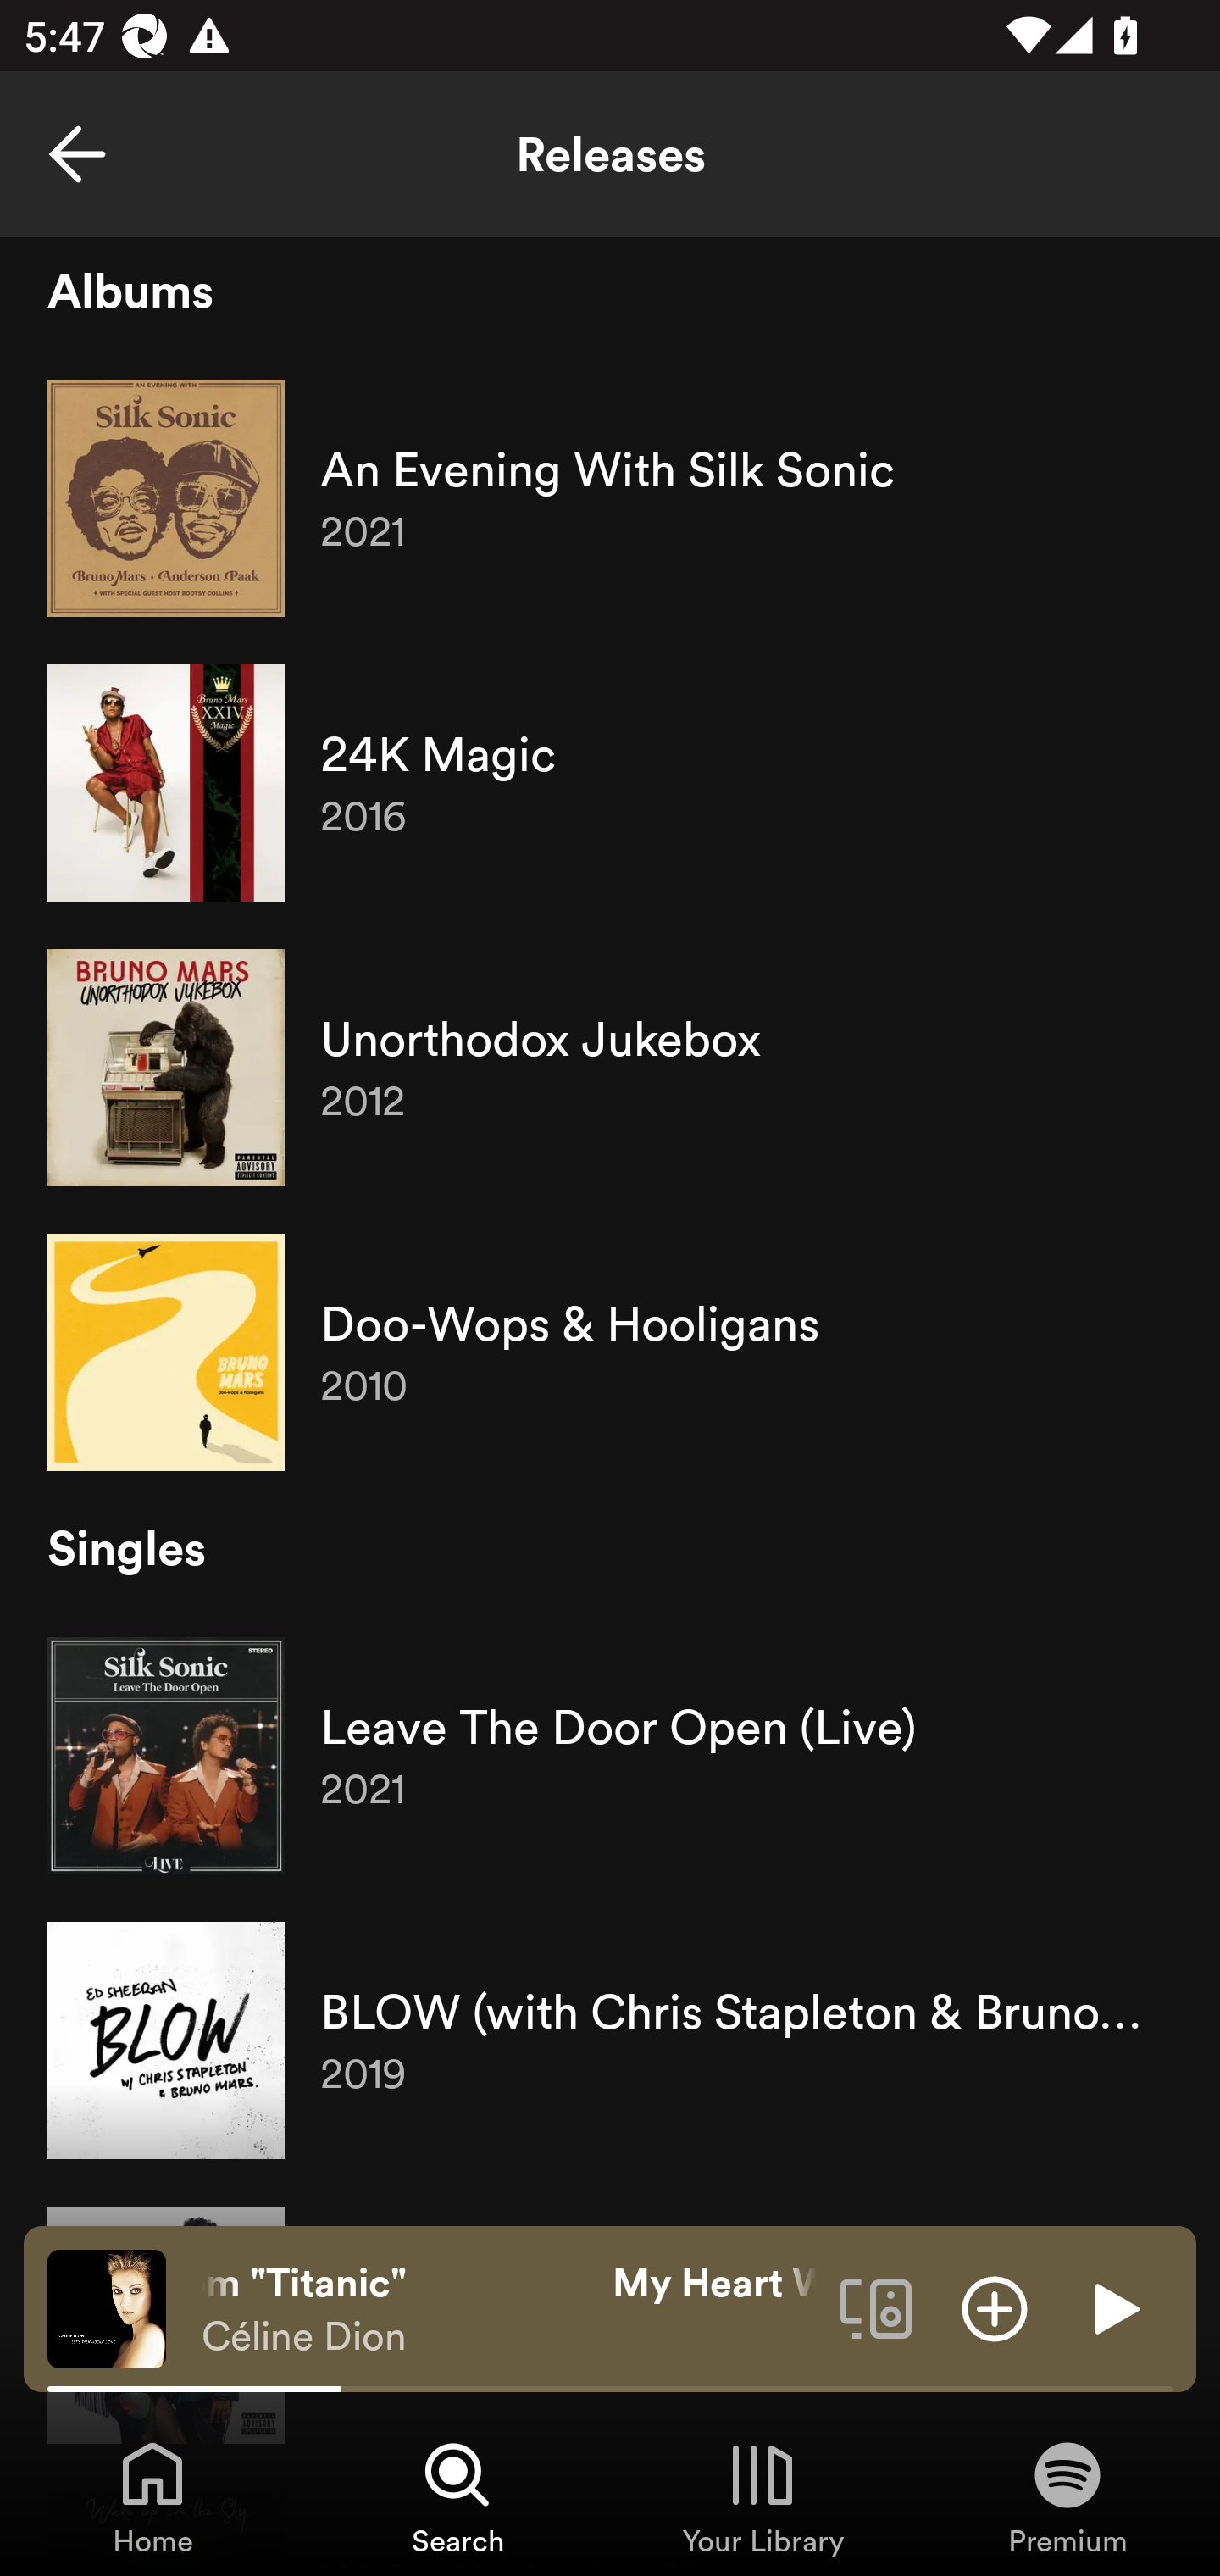  I want to click on Leave The Door Open (Live) 2021, so click(610, 1756).